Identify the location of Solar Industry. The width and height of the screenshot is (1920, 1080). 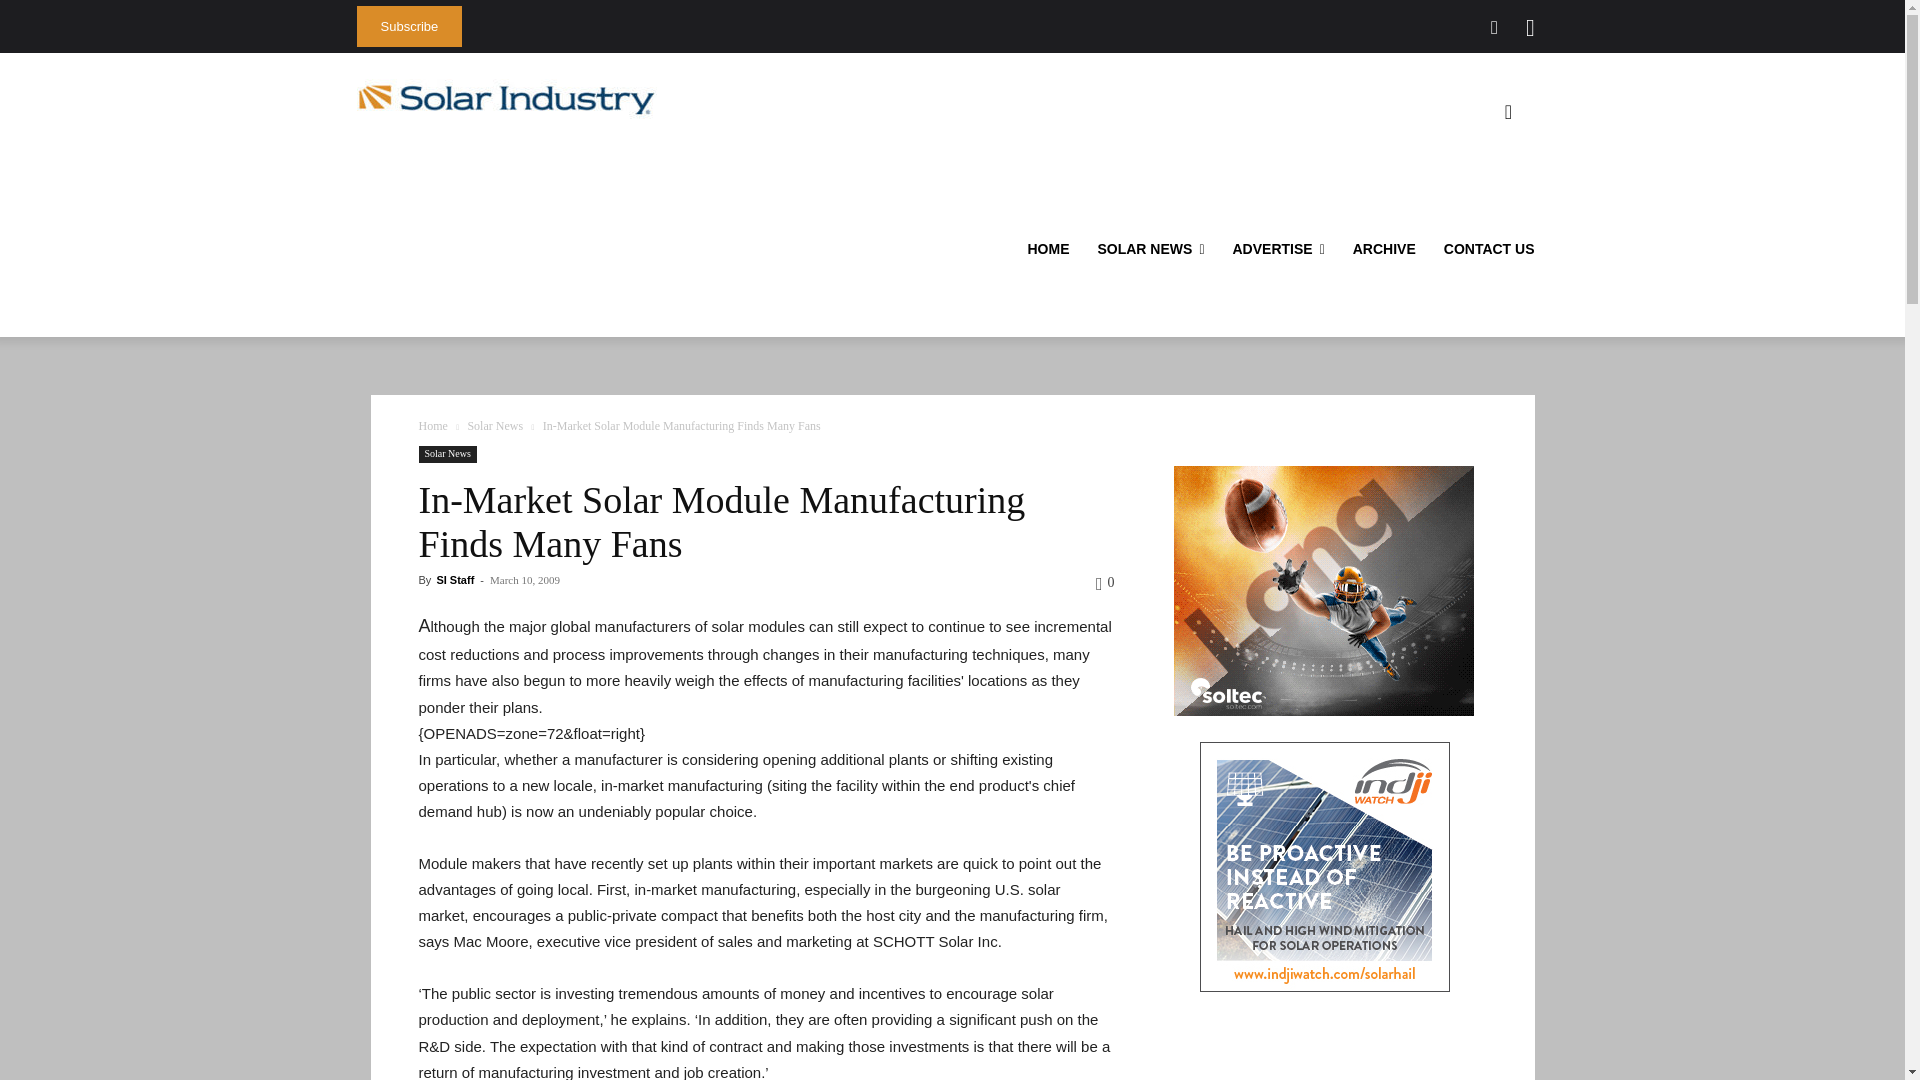
(506, 99).